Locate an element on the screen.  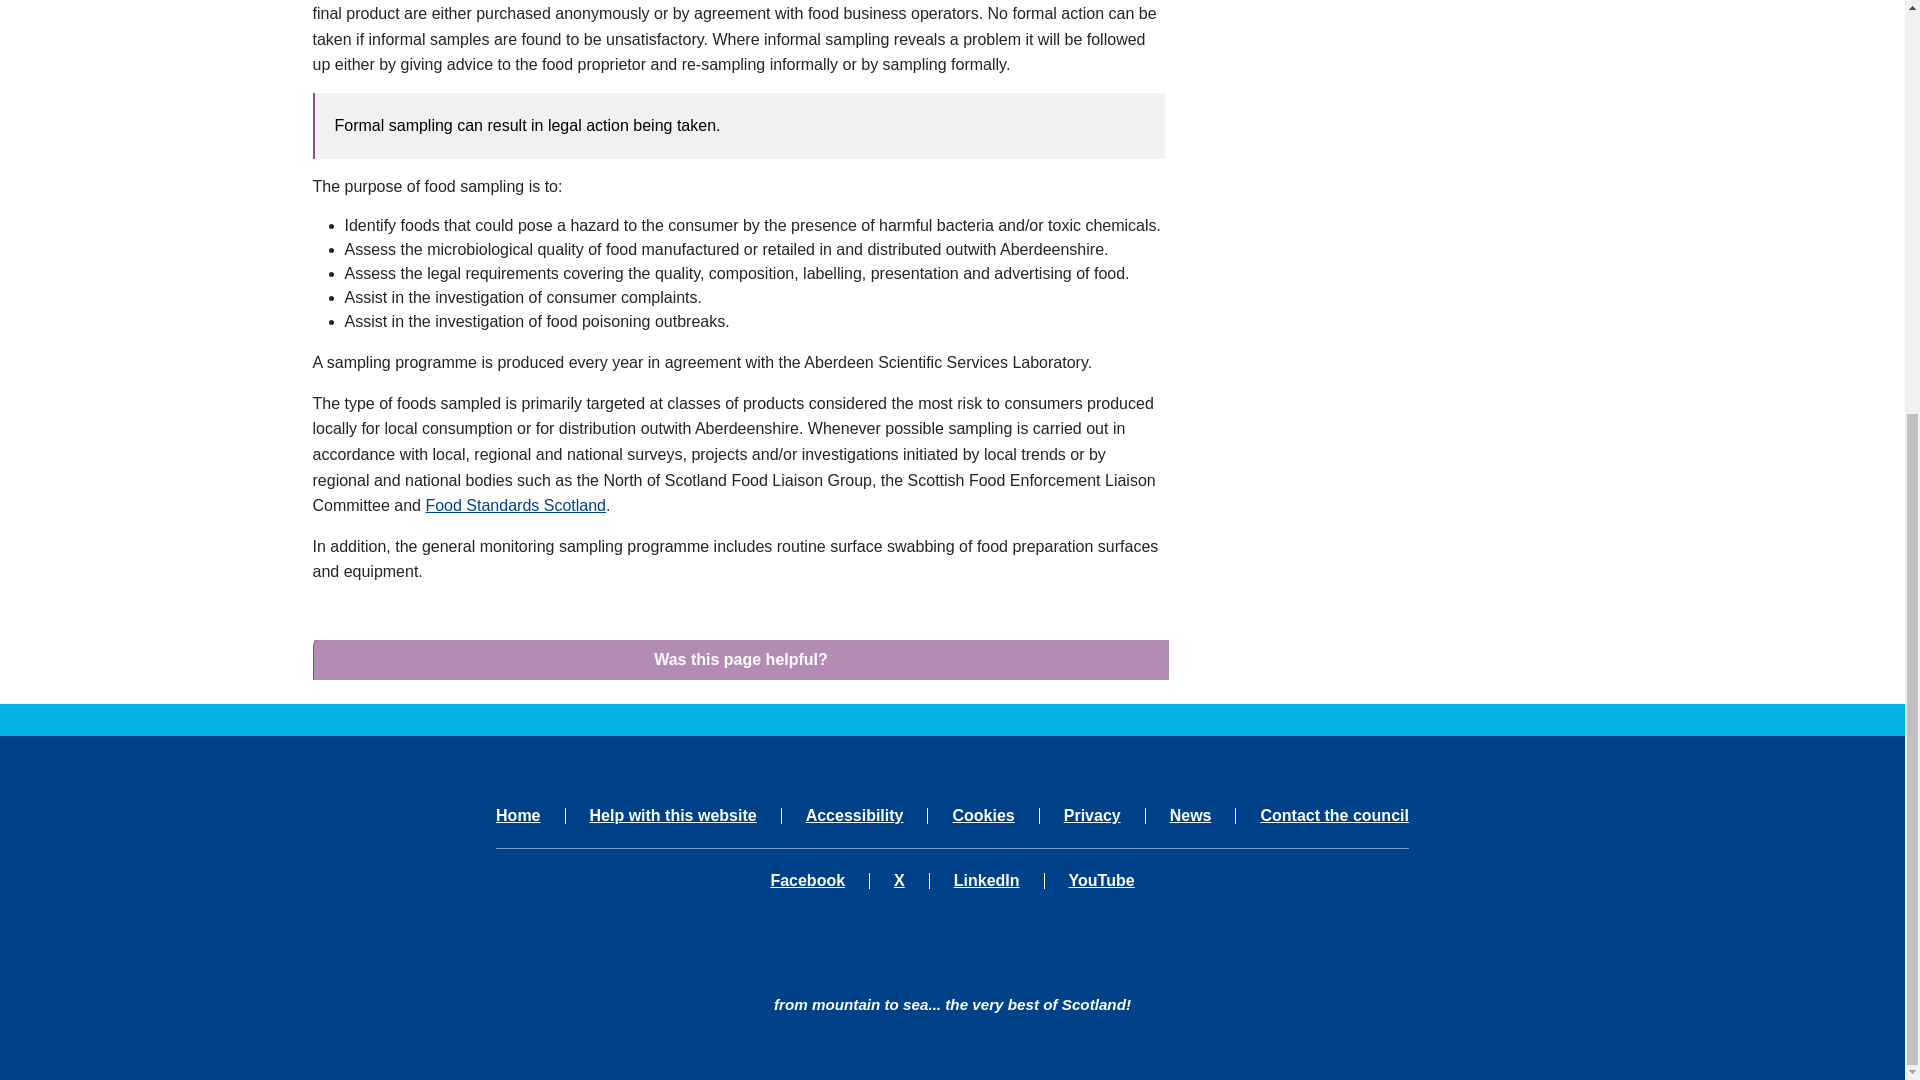
Facebook is located at coordinates (819, 880).